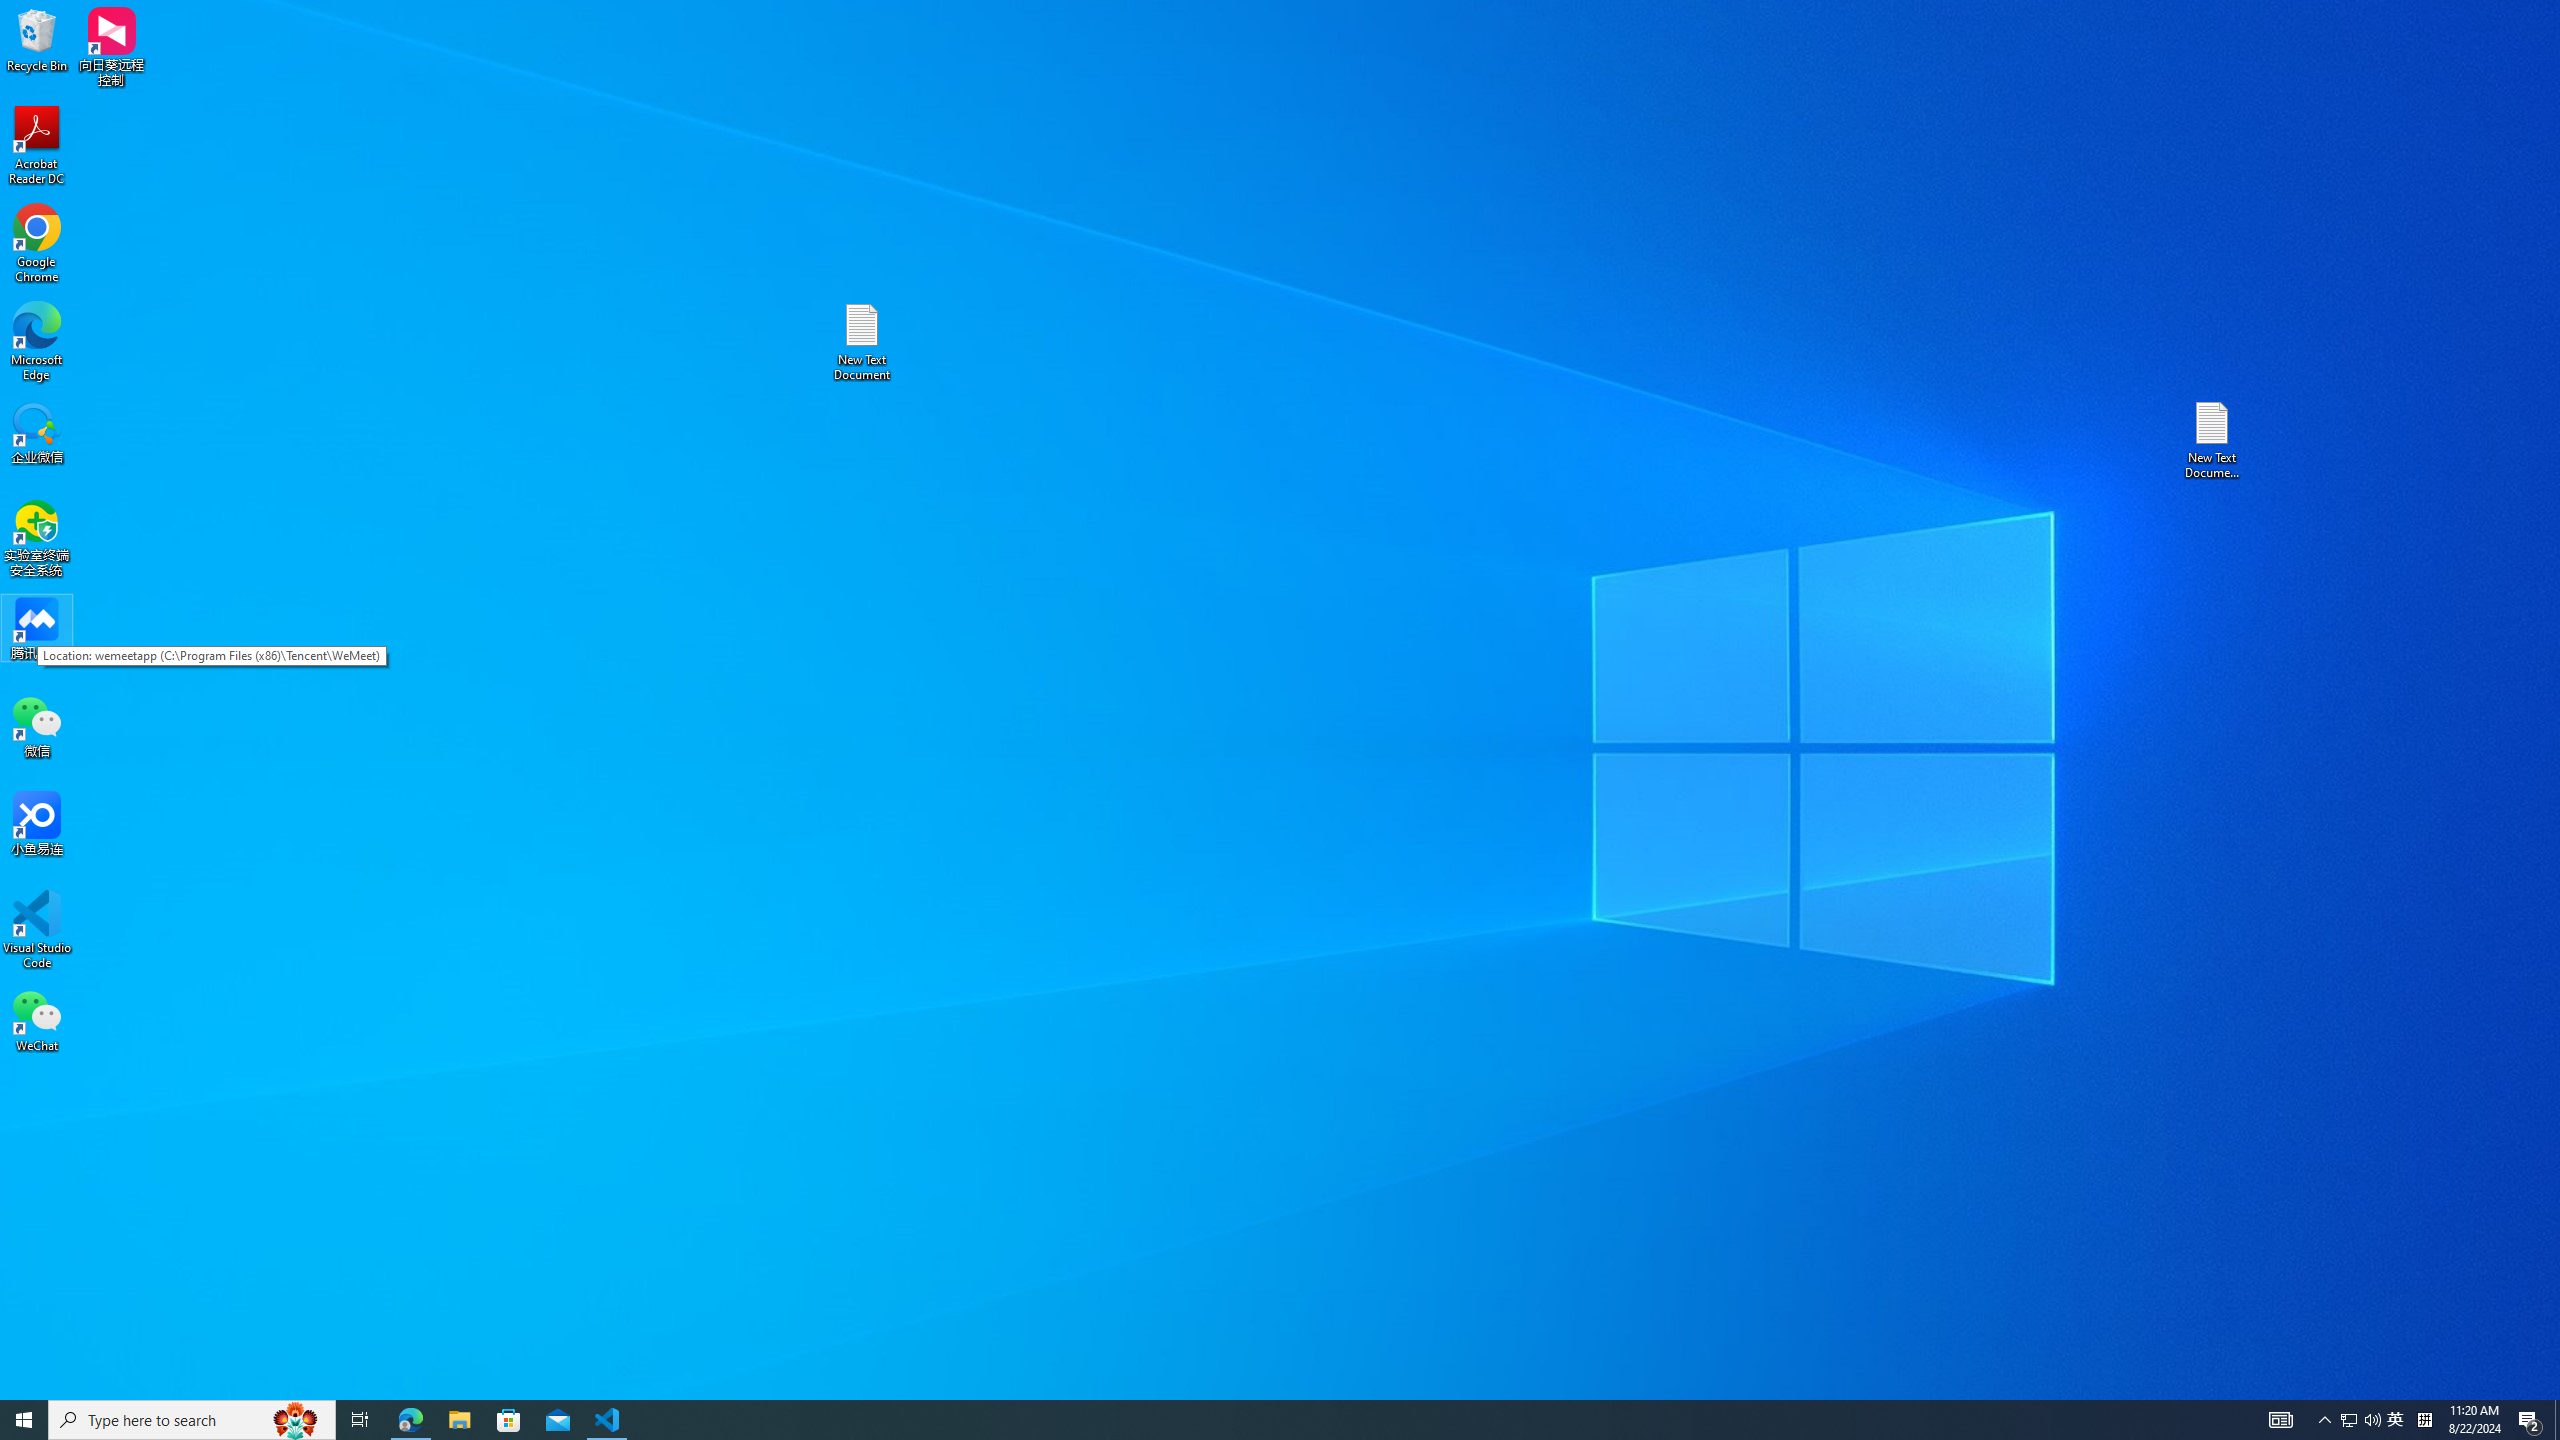  What do you see at coordinates (2213, 440) in the screenshot?
I see `New Text Document (2)` at bounding box center [2213, 440].